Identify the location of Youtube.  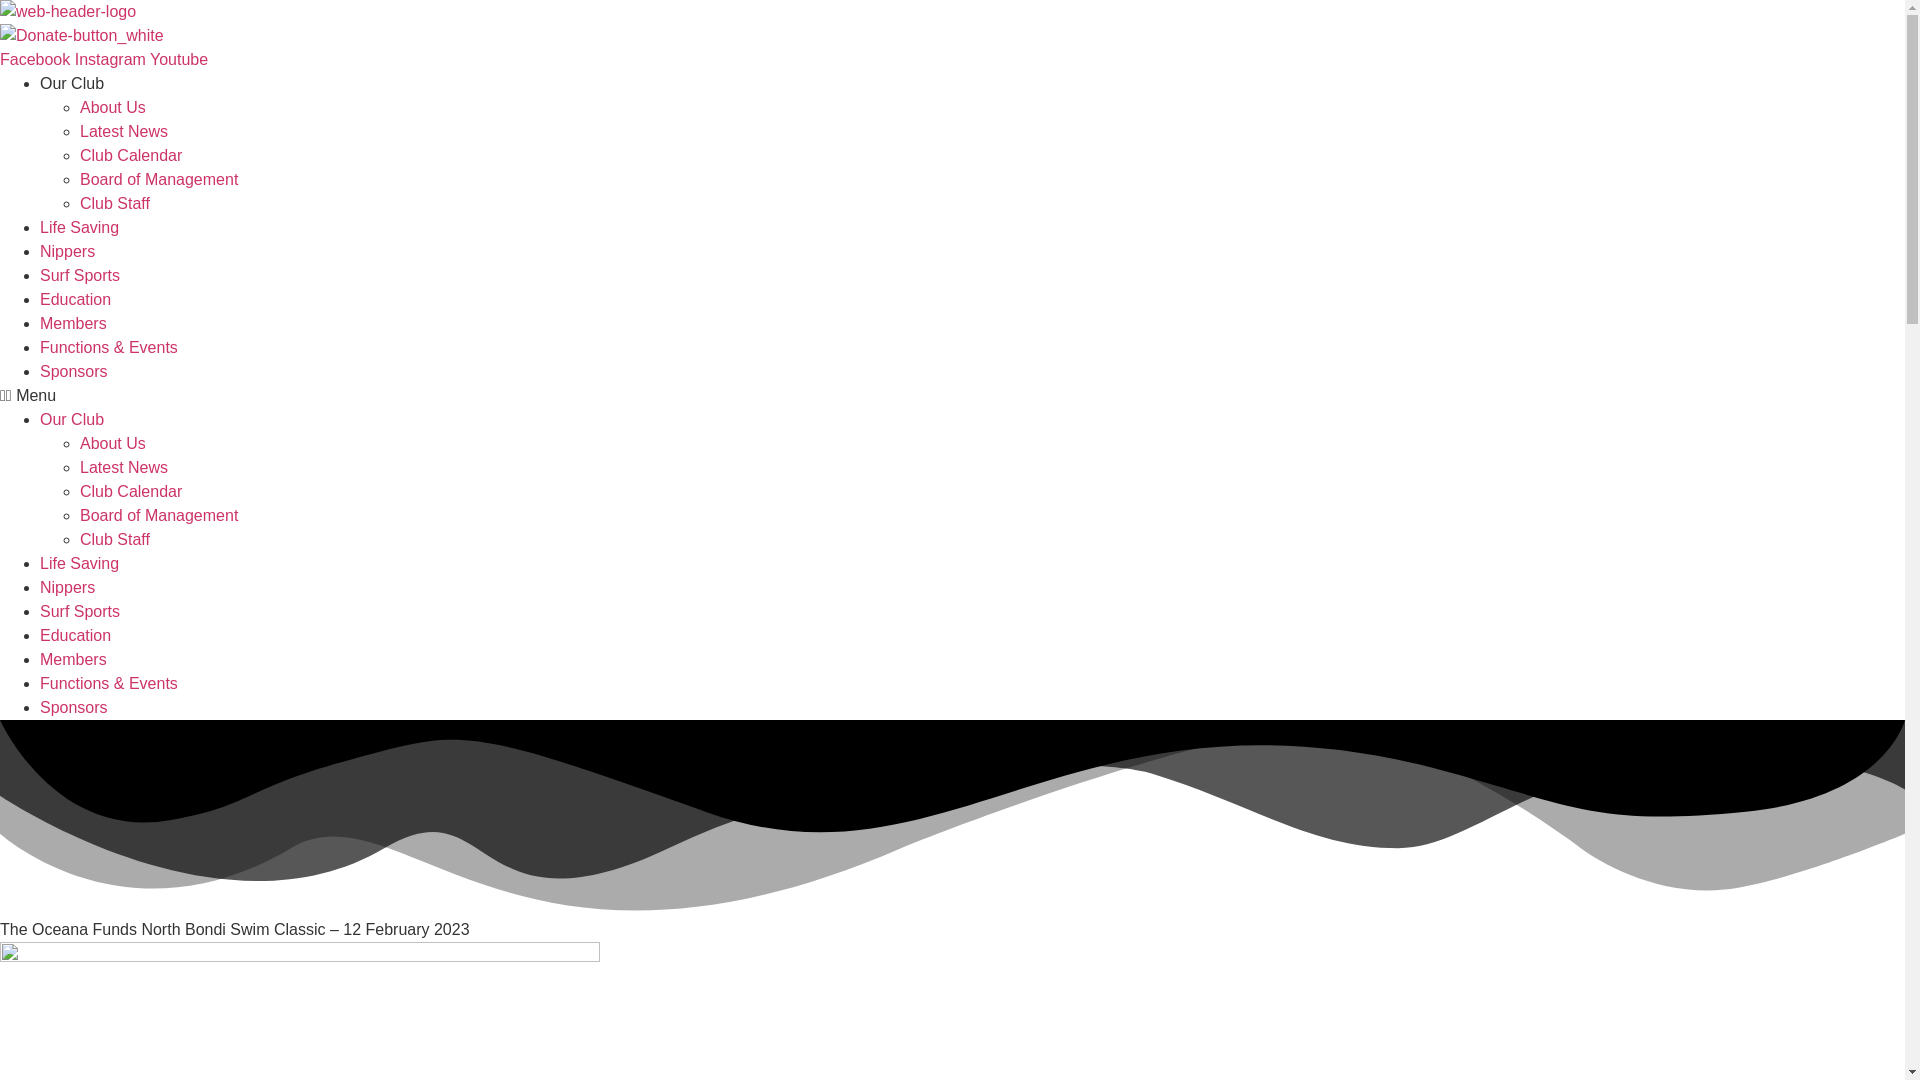
(178, 59).